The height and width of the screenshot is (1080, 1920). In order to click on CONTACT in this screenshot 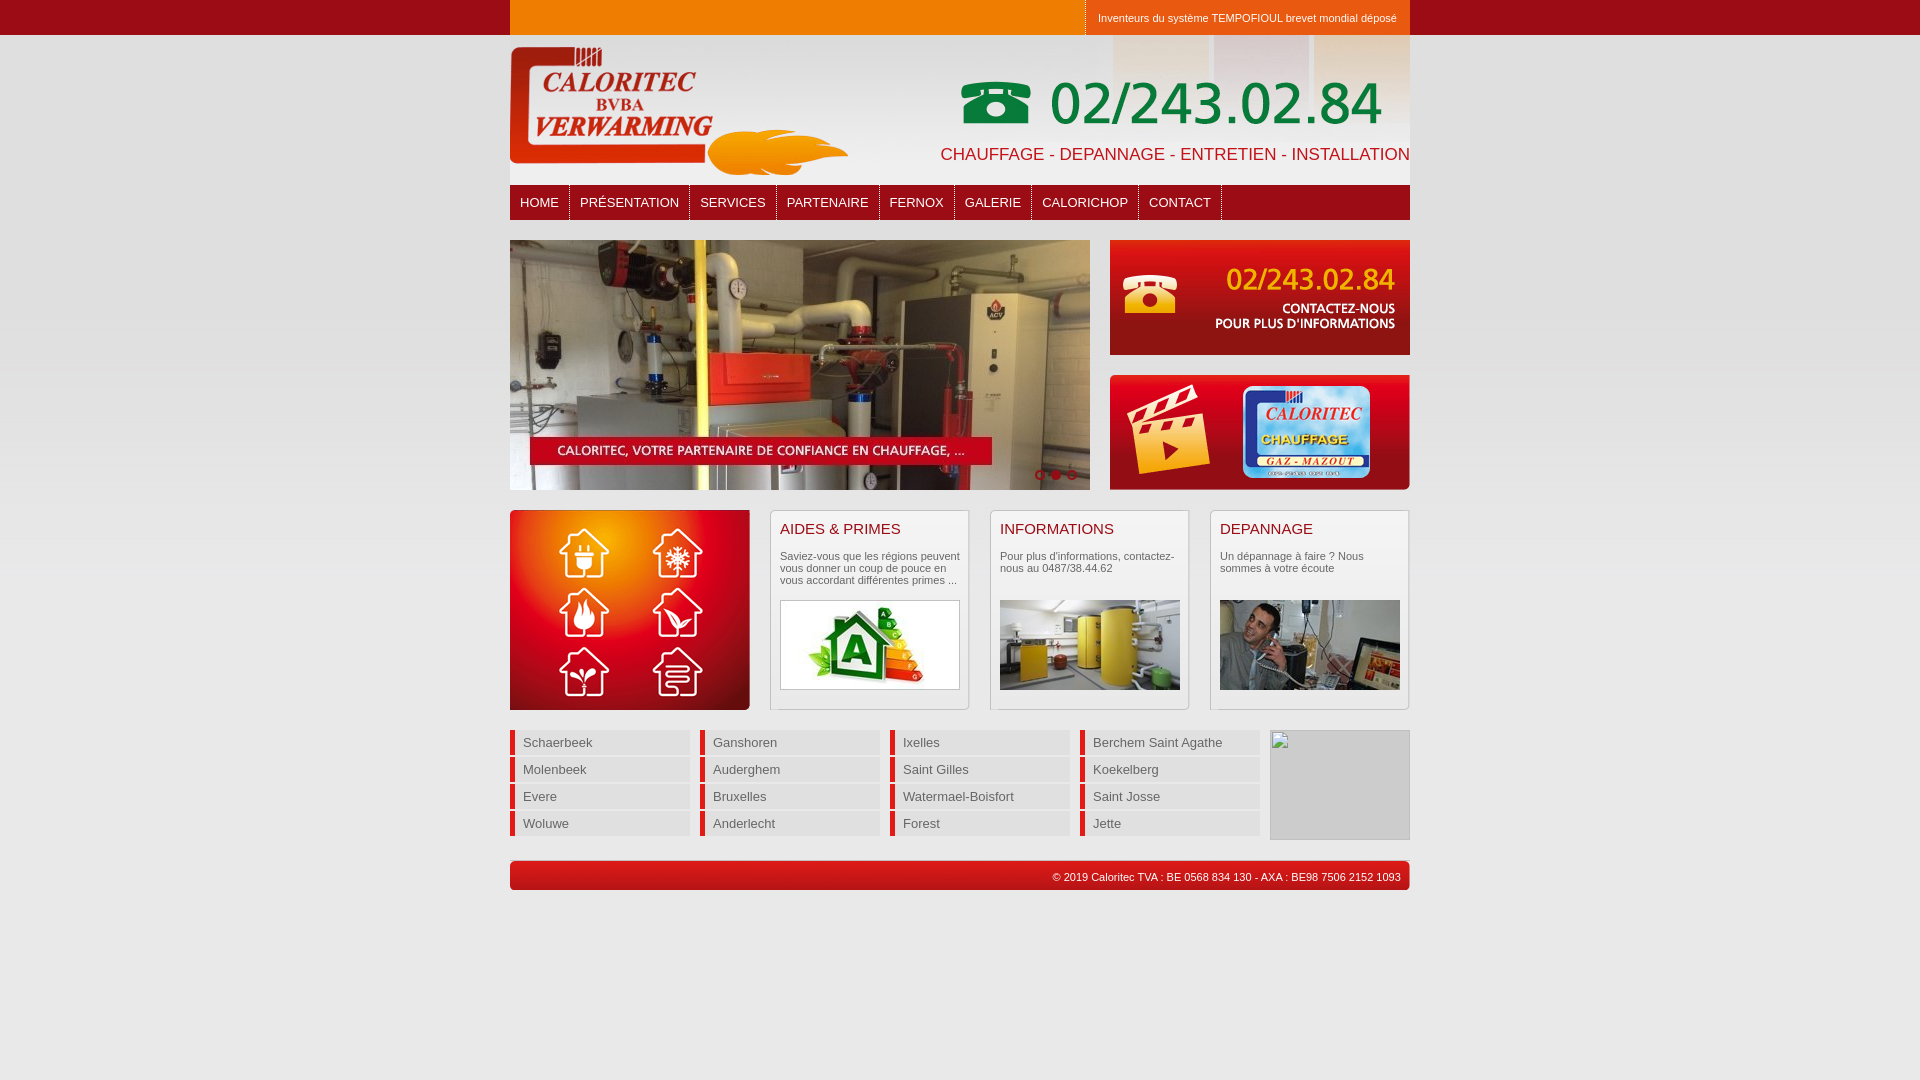, I will do `click(1180, 202)`.